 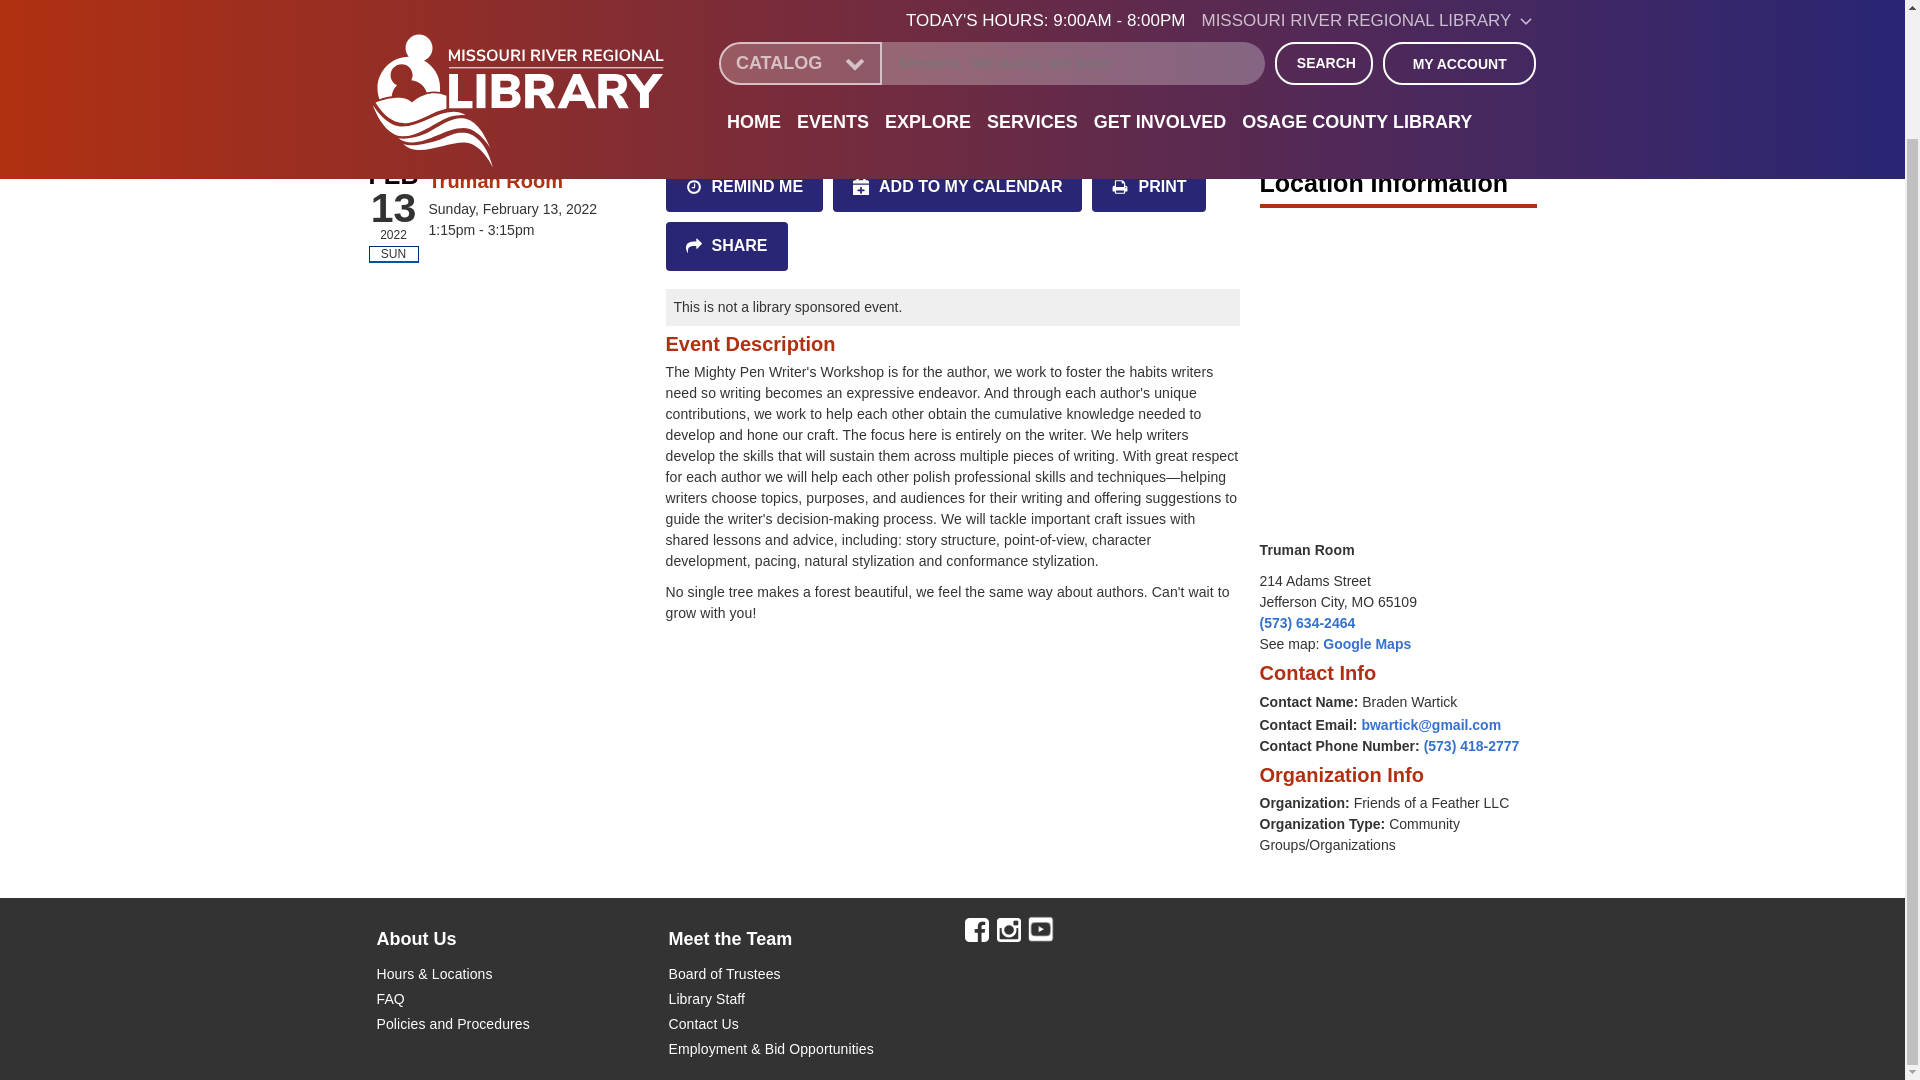 What do you see at coordinates (1148, 187) in the screenshot?
I see `Print this event` at bounding box center [1148, 187].